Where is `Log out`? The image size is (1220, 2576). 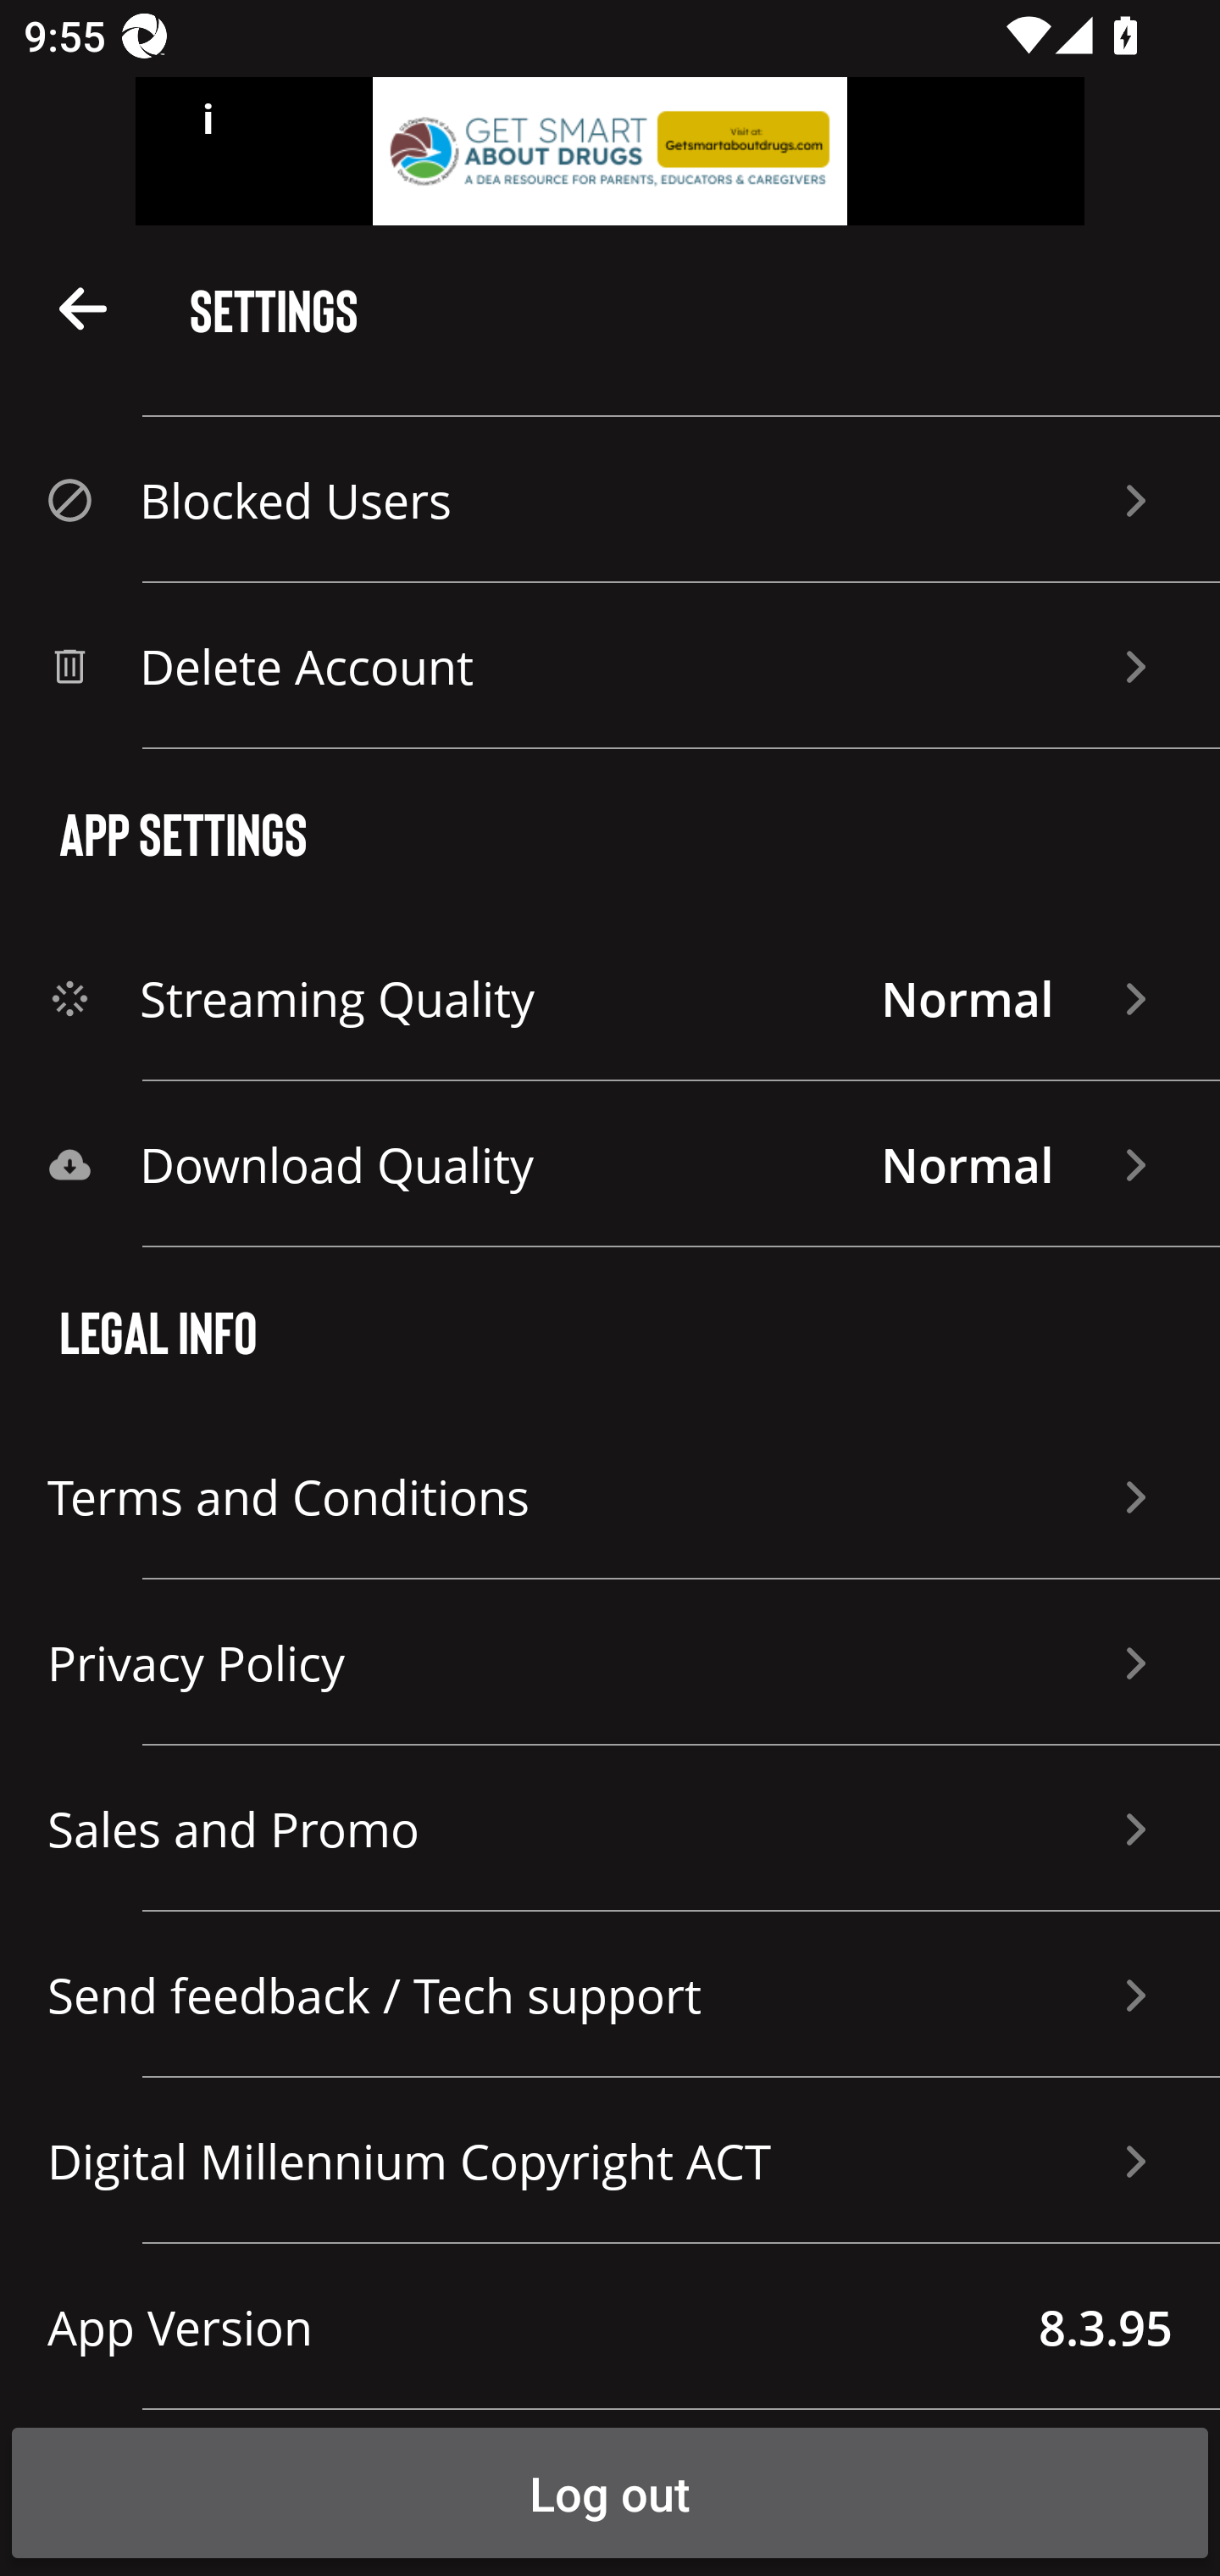 Log out is located at coordinates (610, 2493).